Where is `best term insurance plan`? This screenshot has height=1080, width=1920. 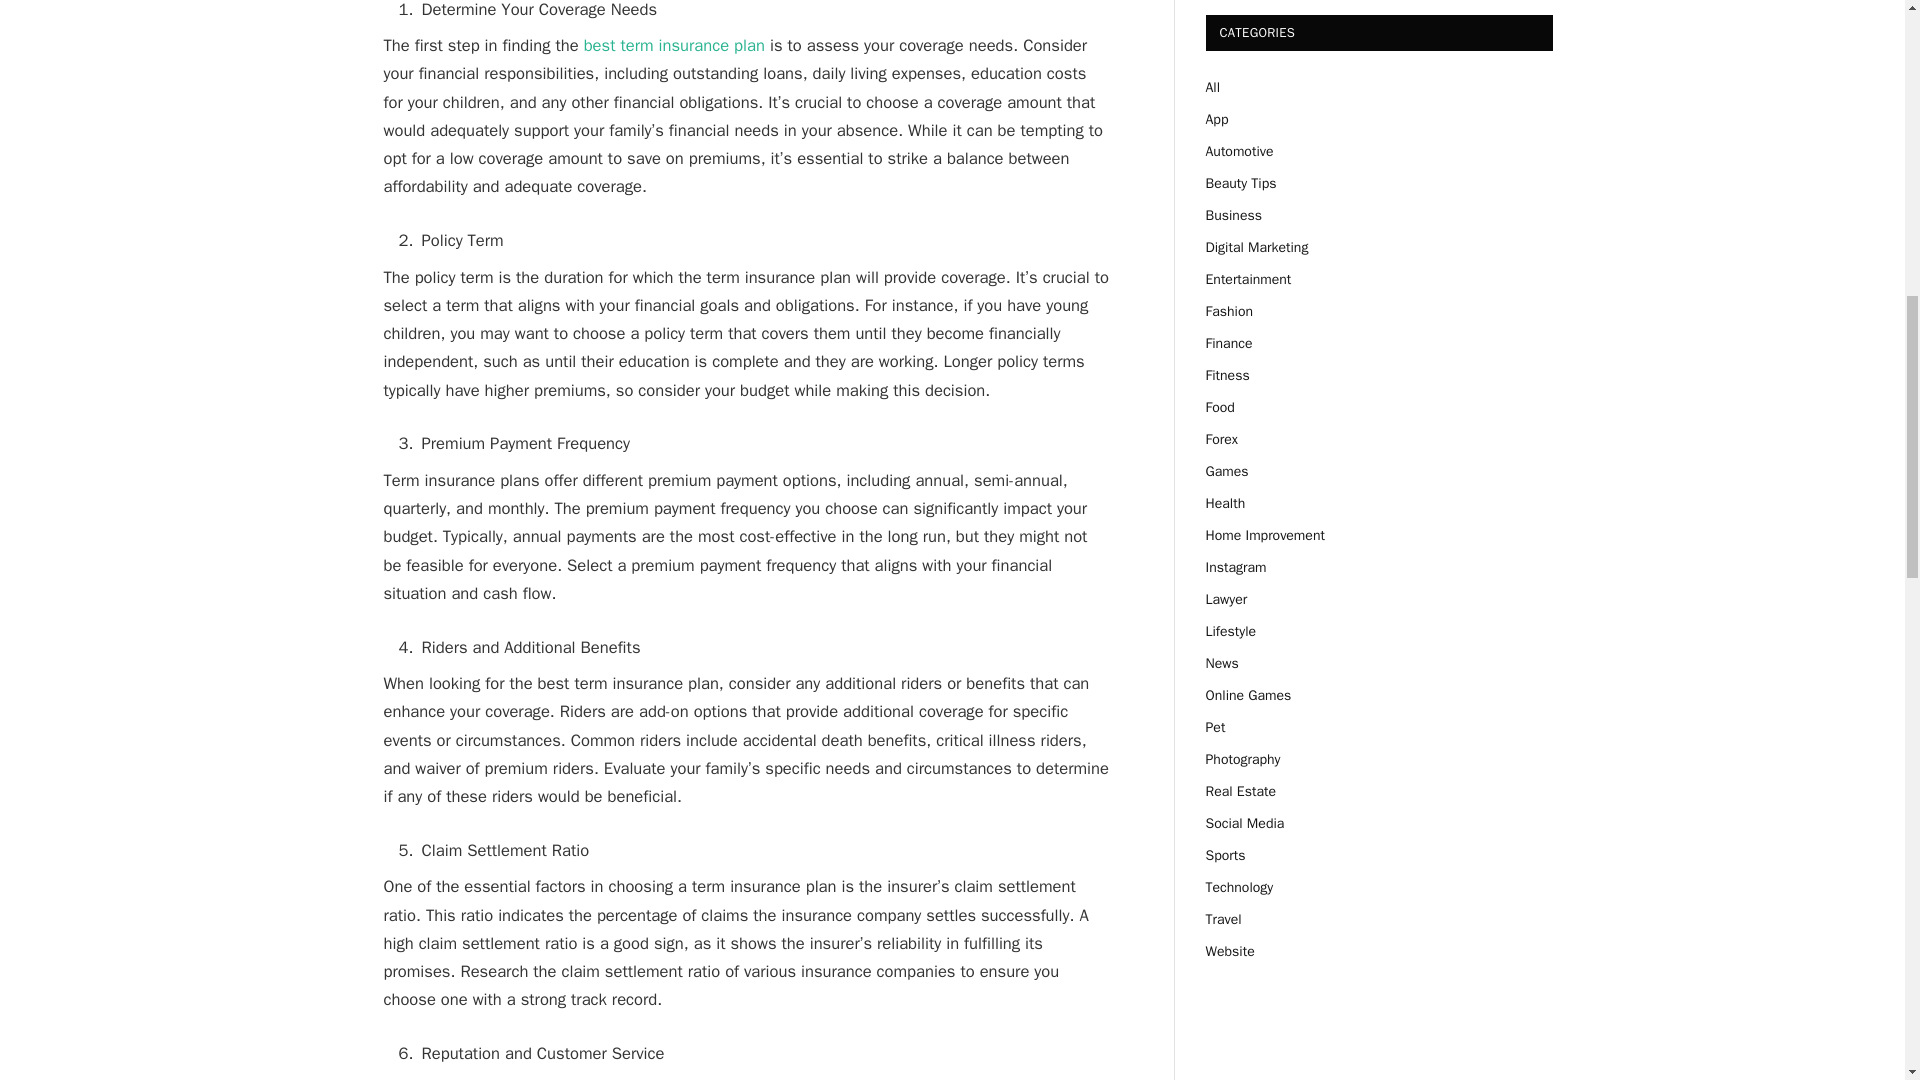 best term insurance plan is located at coordinates (674, 45).